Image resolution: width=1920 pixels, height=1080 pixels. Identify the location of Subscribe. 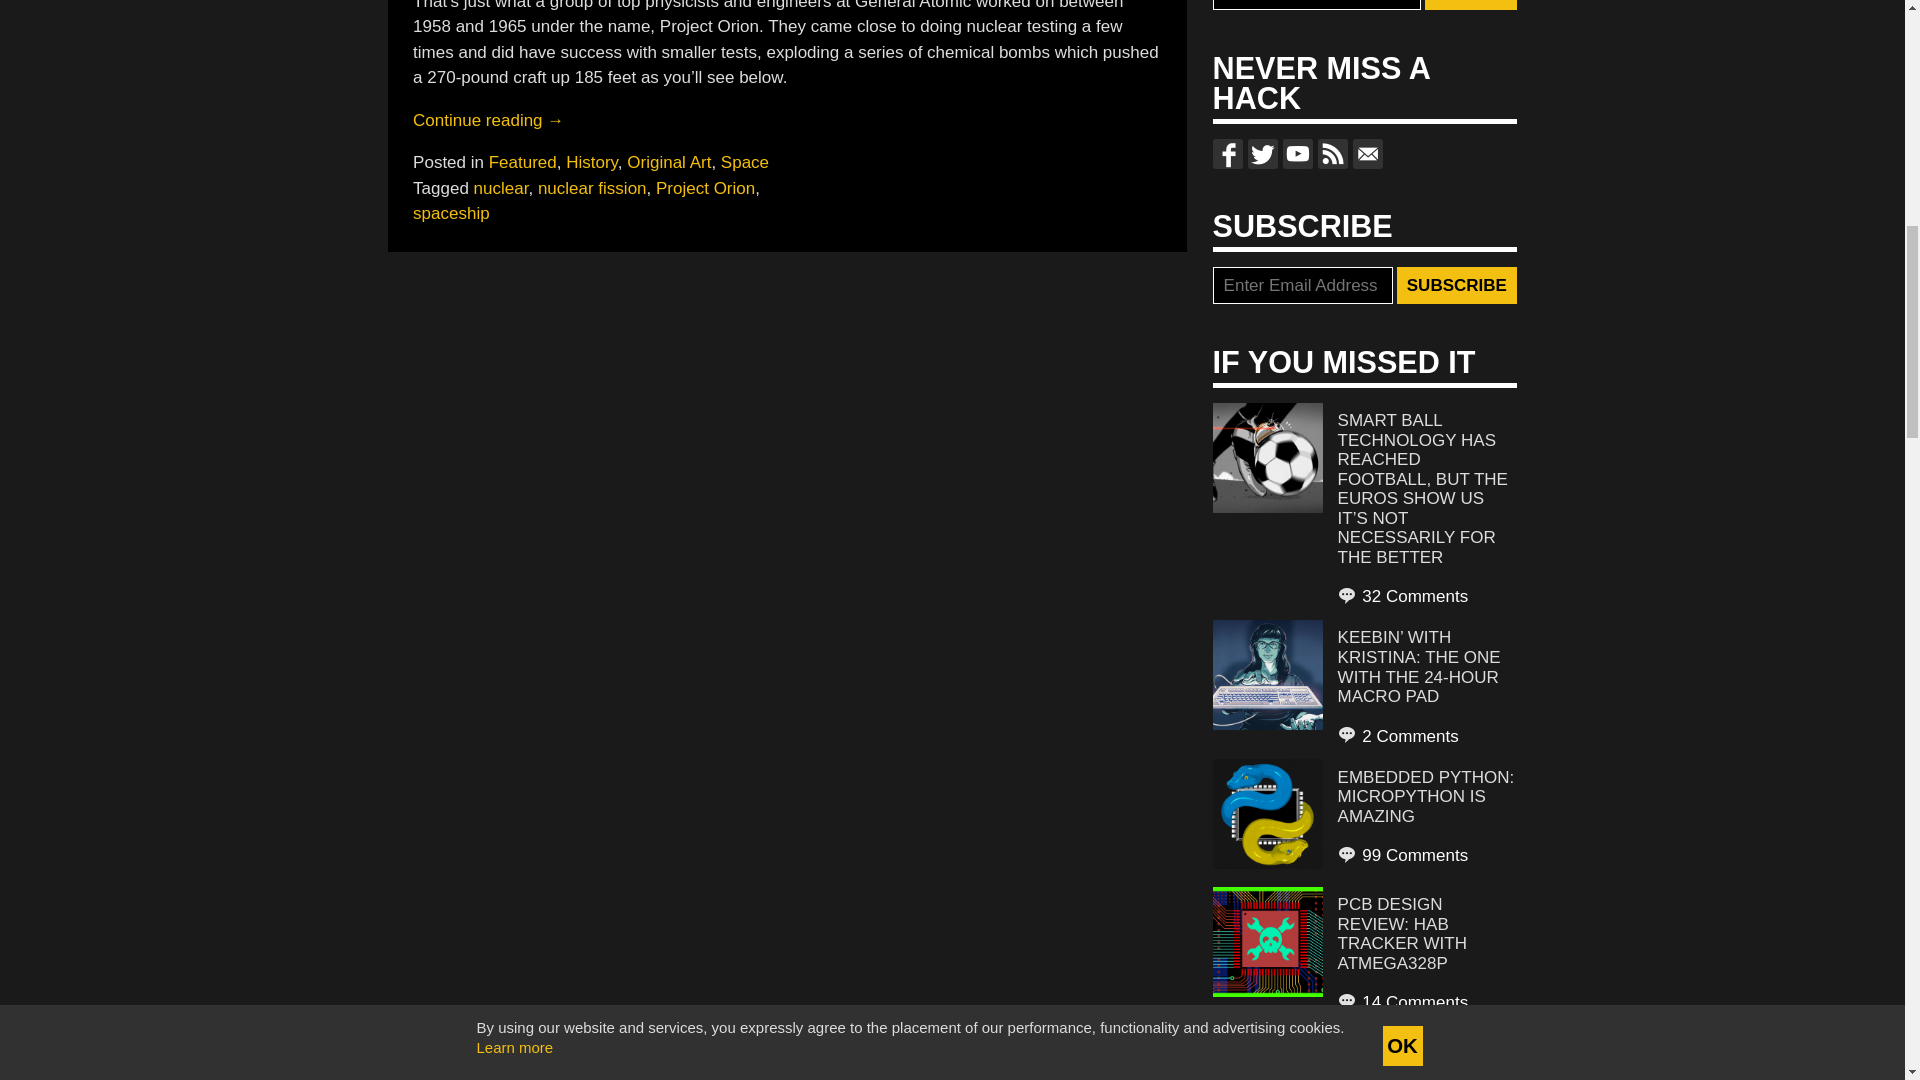
(1456, 285).